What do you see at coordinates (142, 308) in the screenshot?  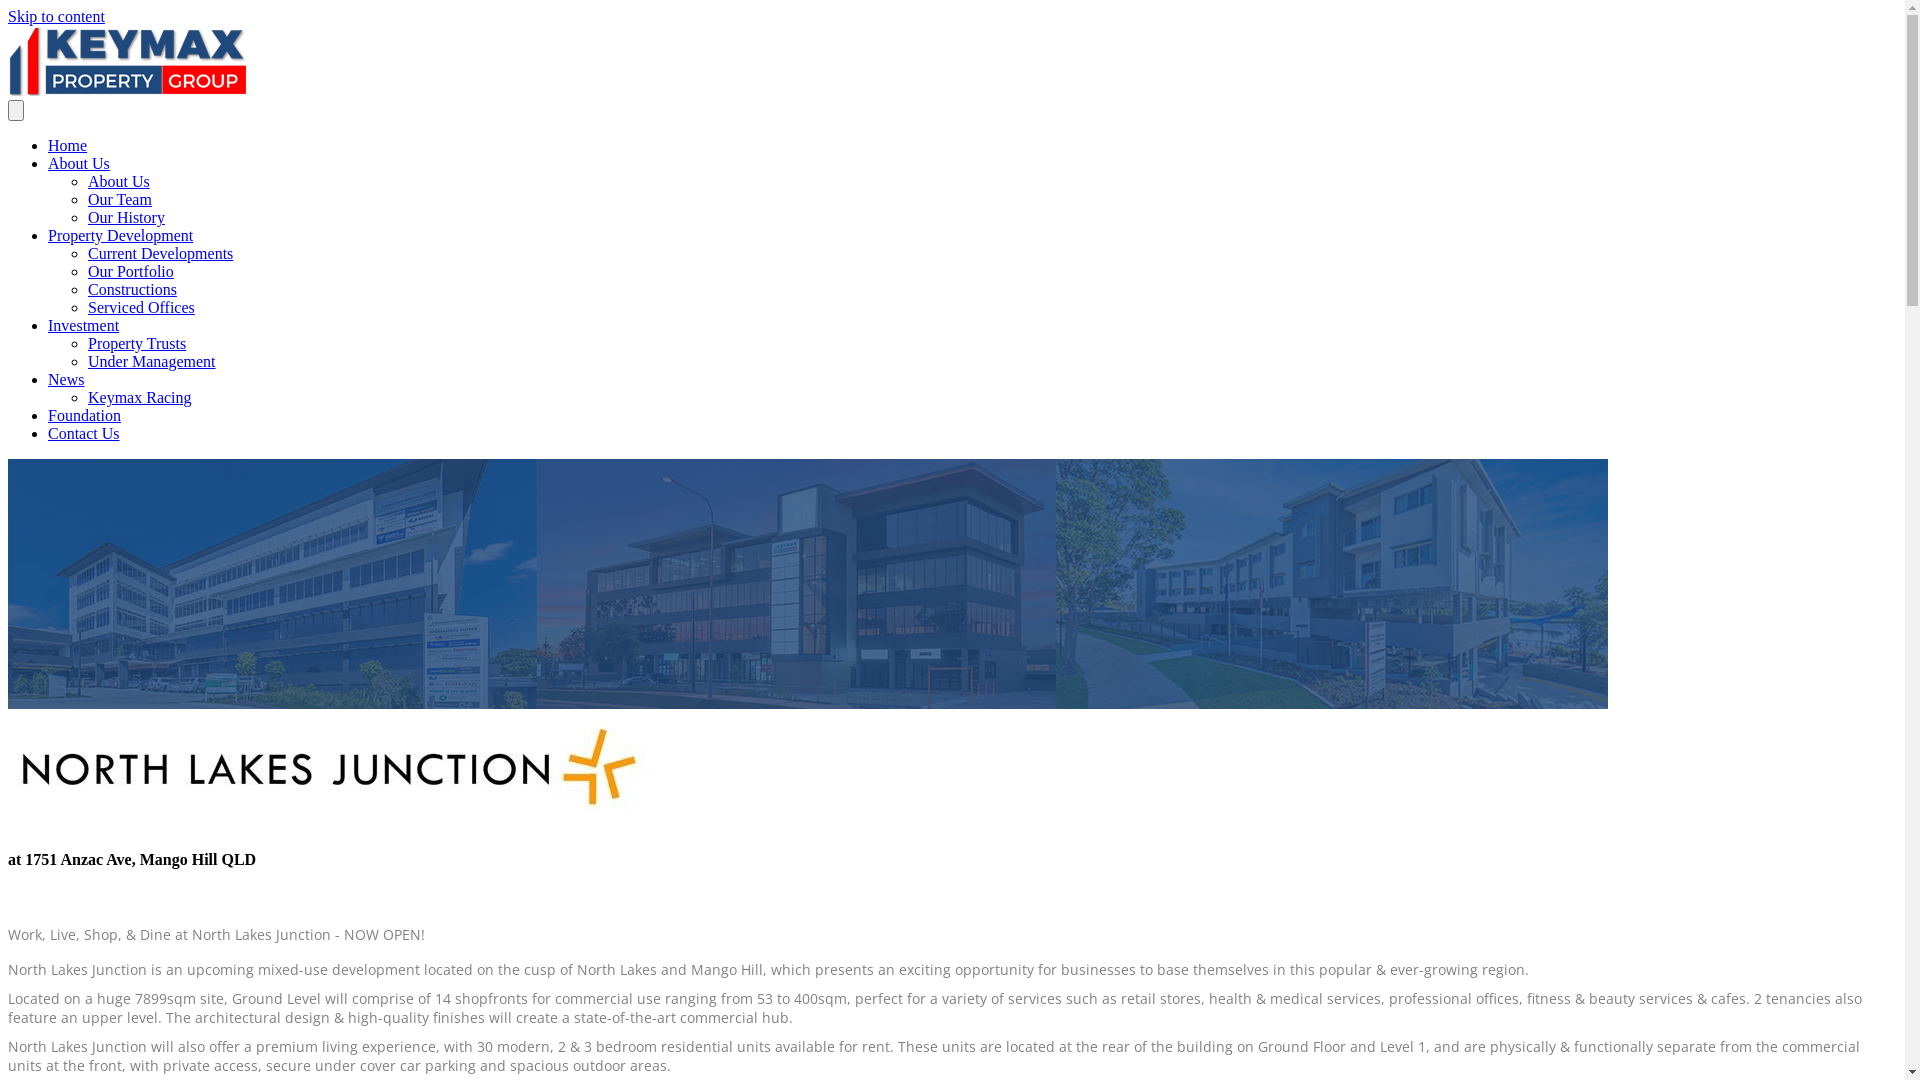 I see `Serviced Offices` at bounding box center [142, 308].